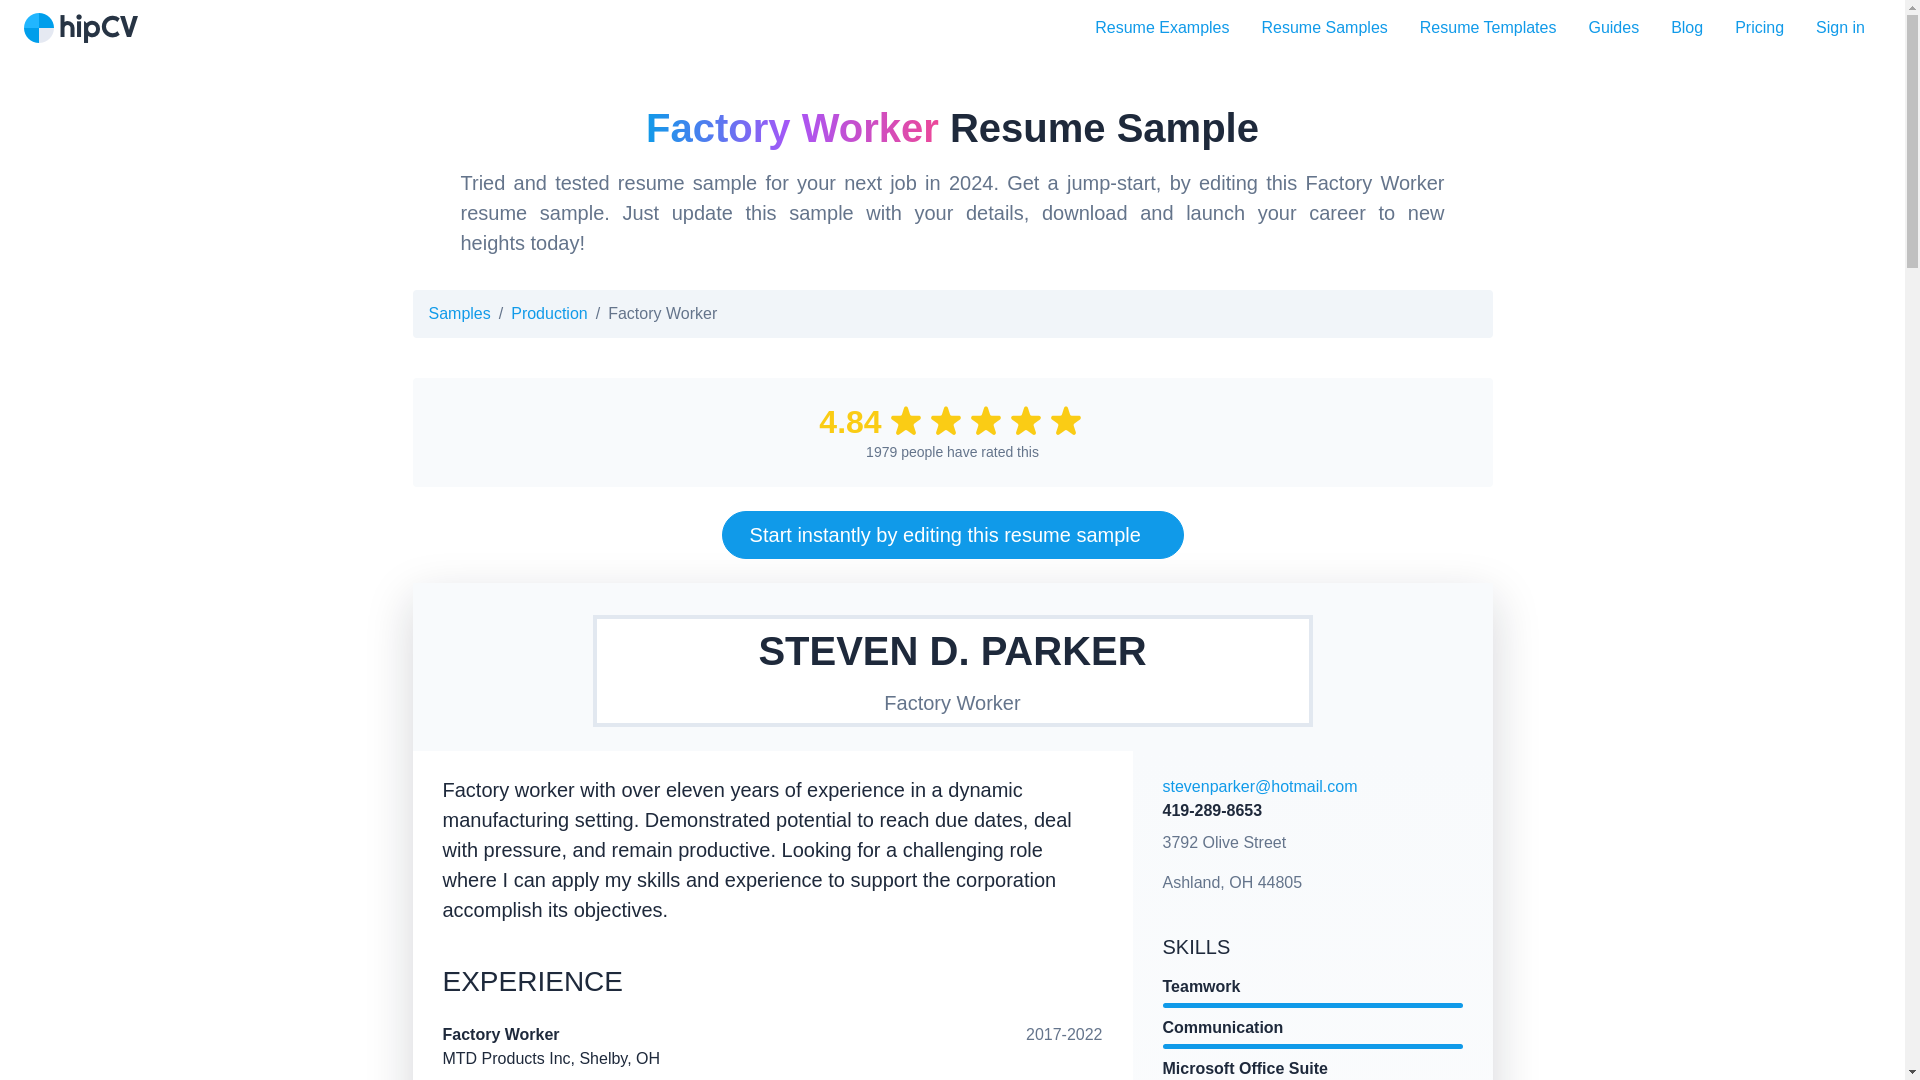 The image size is (1920, 1080). Describe the element at coordinates (548, 312) in the screenshot. I see `Production` at that location.